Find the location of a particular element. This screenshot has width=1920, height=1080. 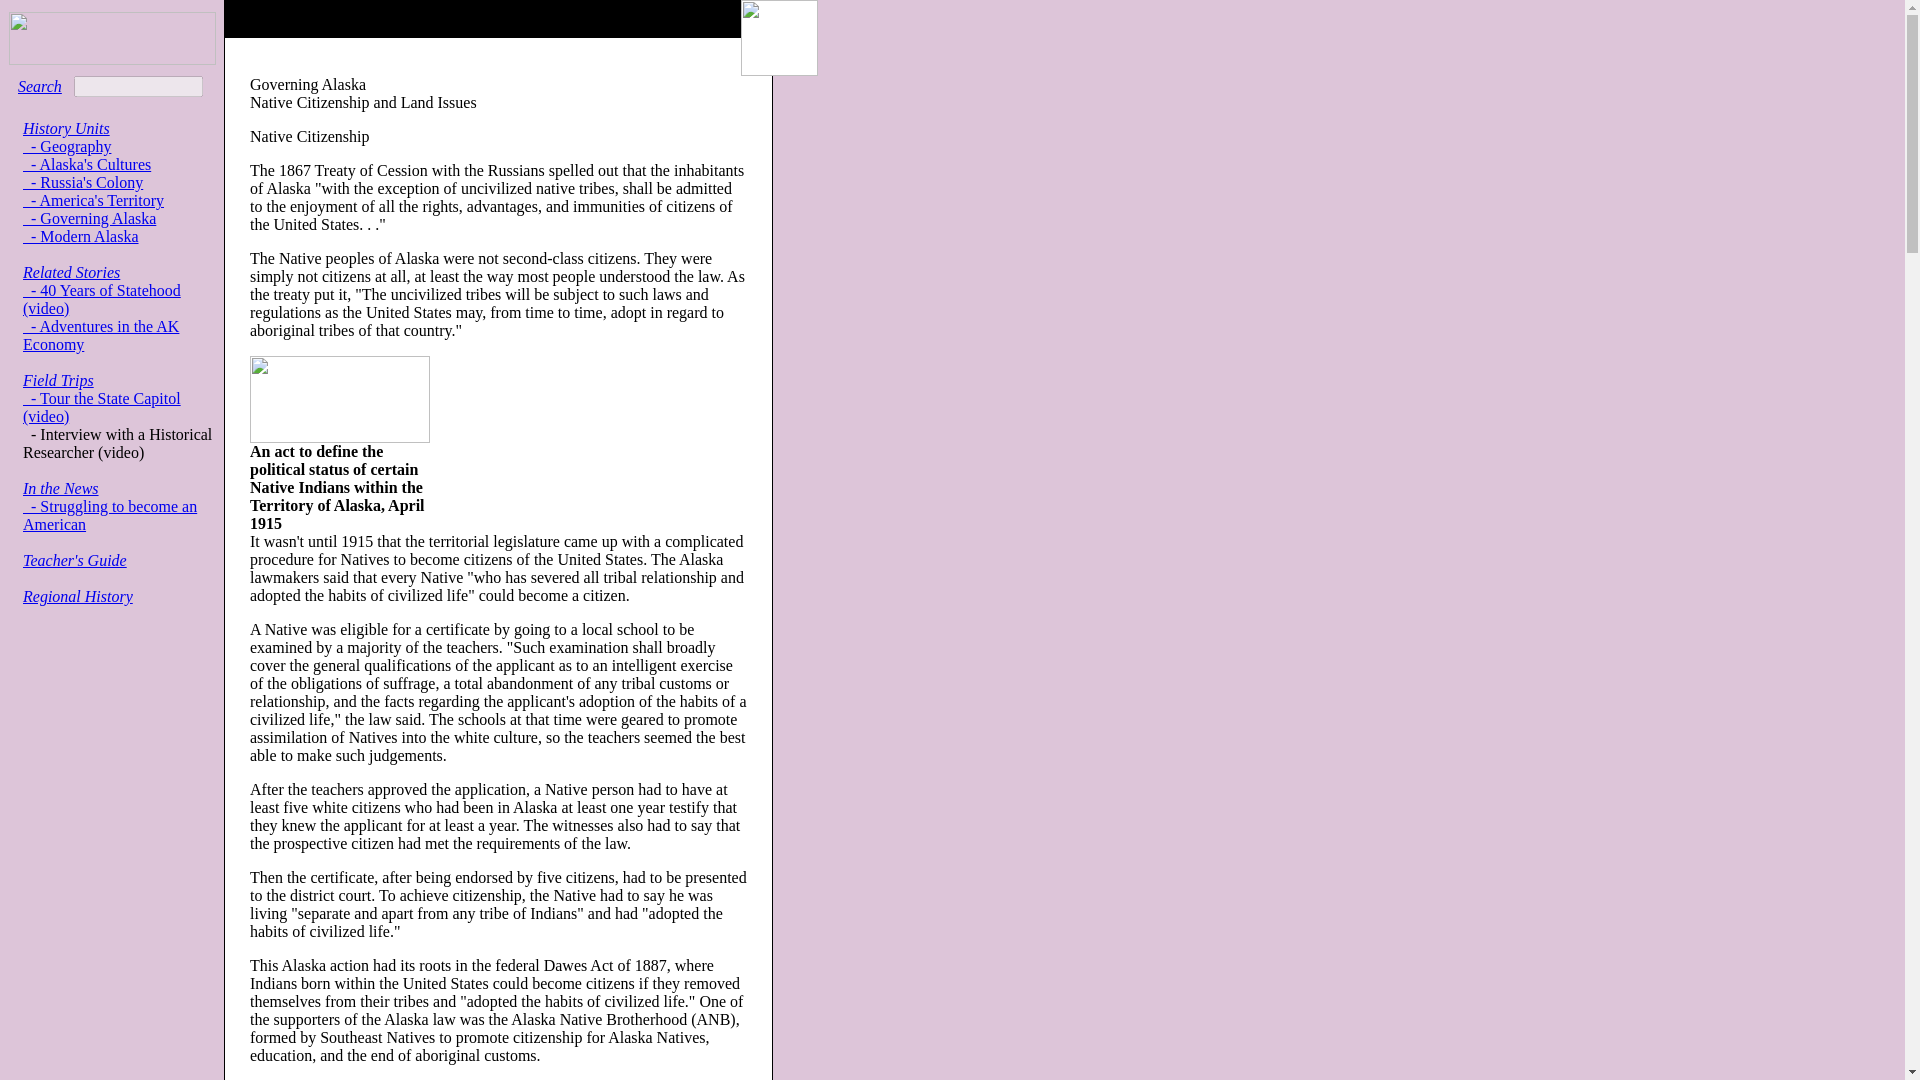

  - Governing Alaska is located at coordinates (89, 218).